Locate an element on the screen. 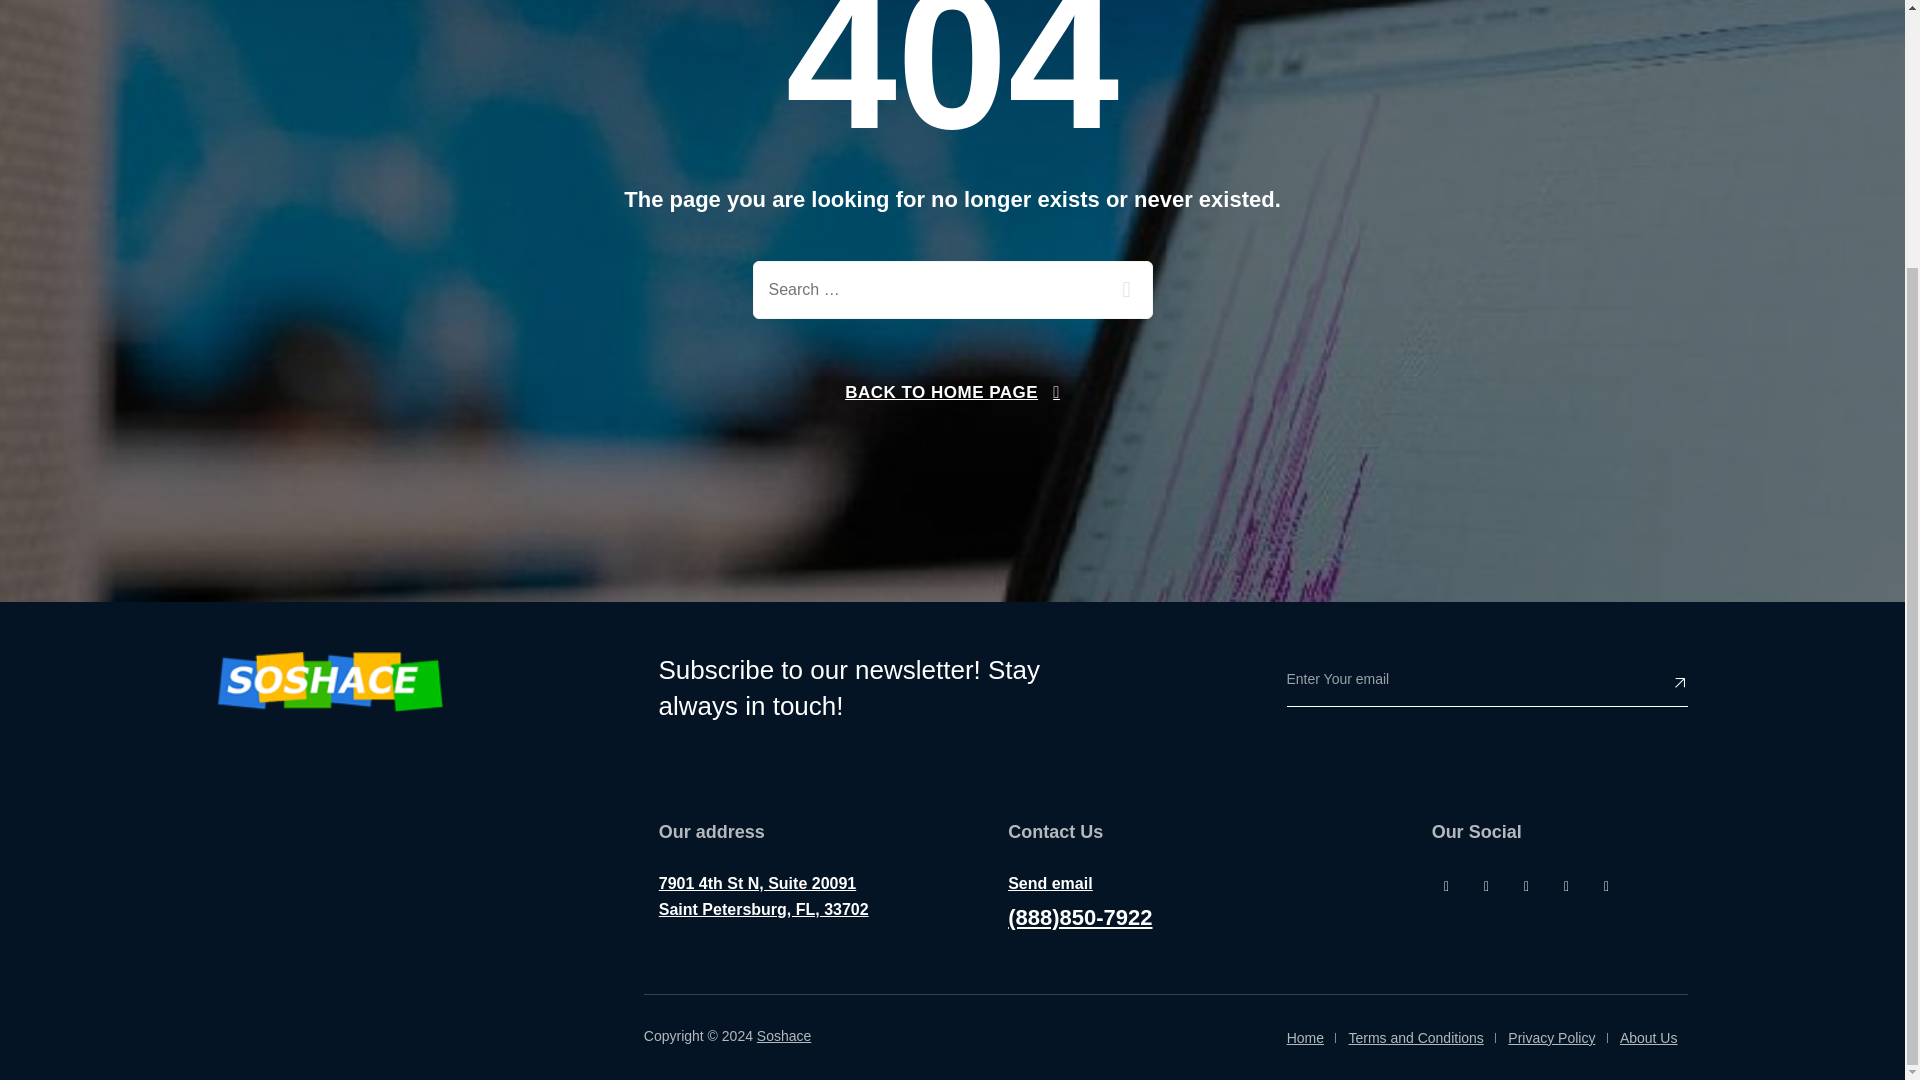 The height and width of the screenshot is (1080, 1920). Soshace is located at coordinates (330, 682).